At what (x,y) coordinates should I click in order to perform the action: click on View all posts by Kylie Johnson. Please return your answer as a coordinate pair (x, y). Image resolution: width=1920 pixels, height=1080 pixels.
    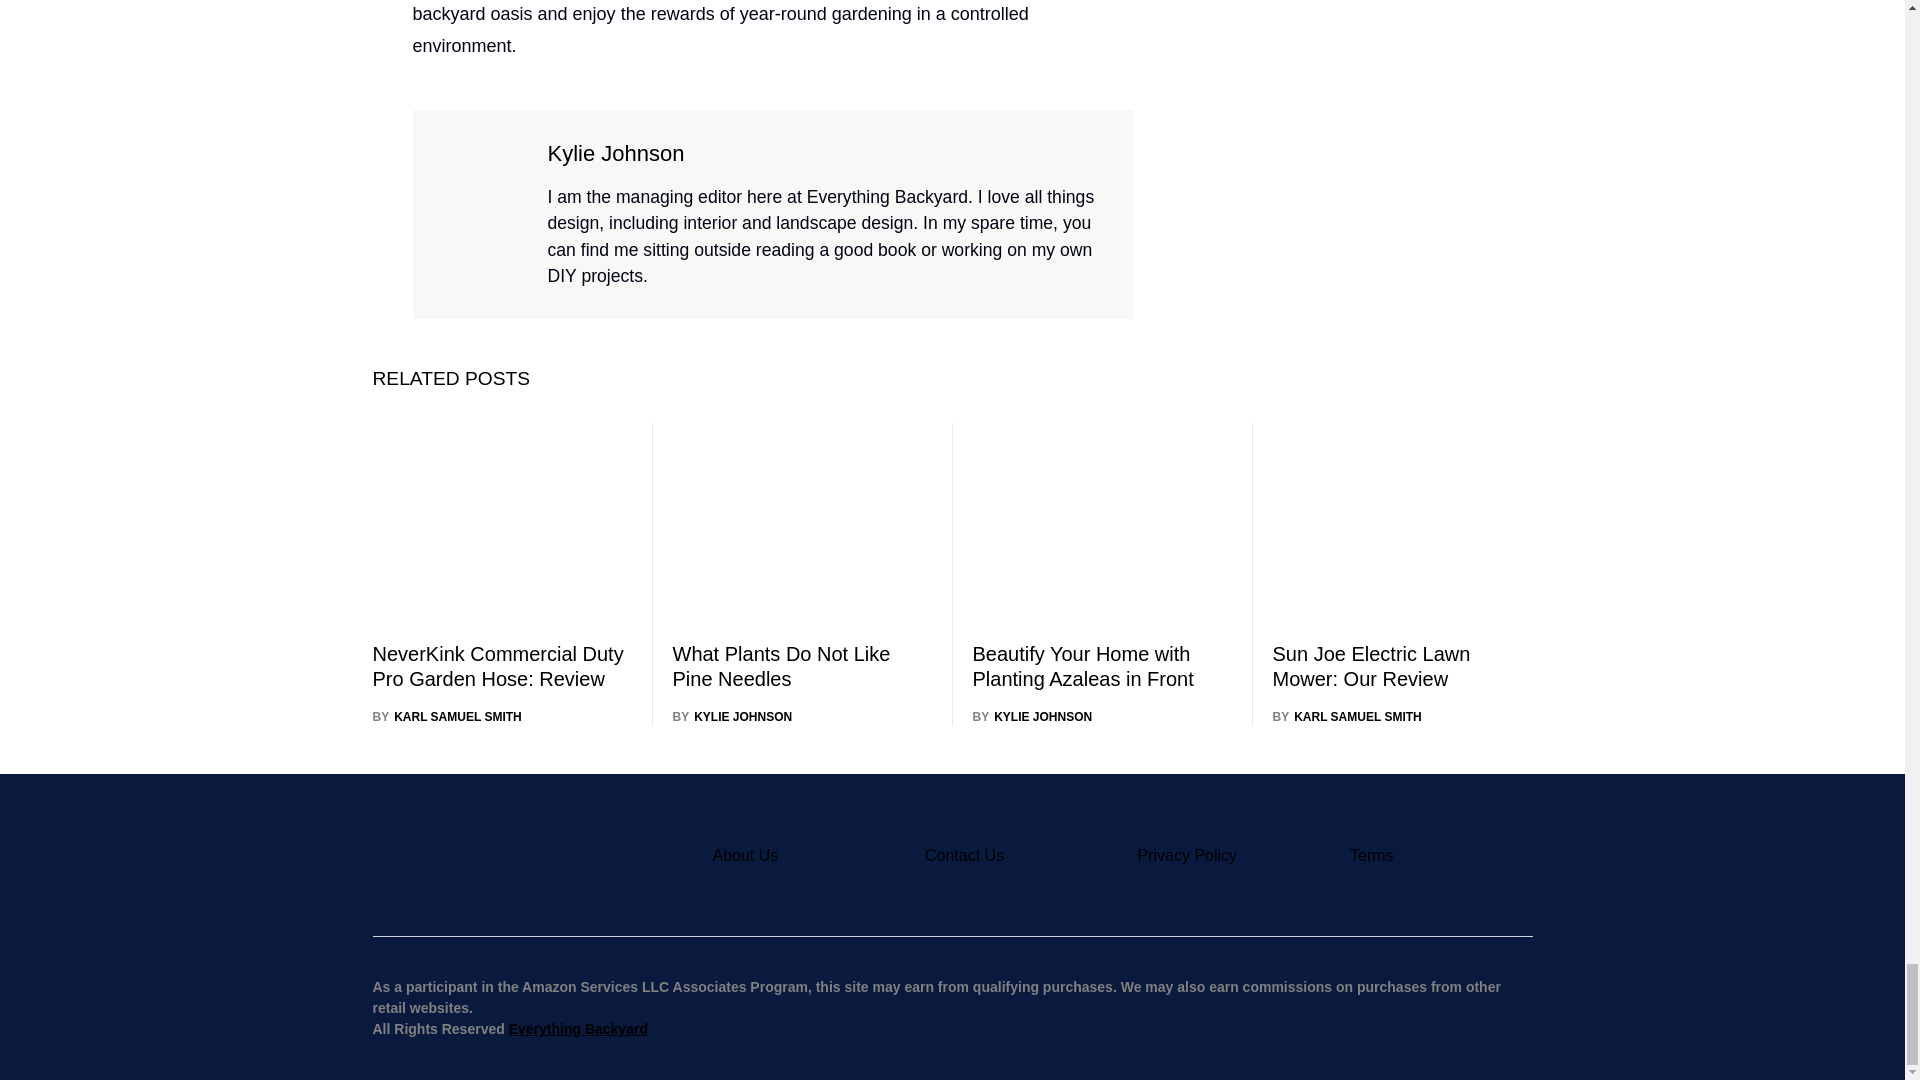
    Looking at the image, I should click on (732, 716).